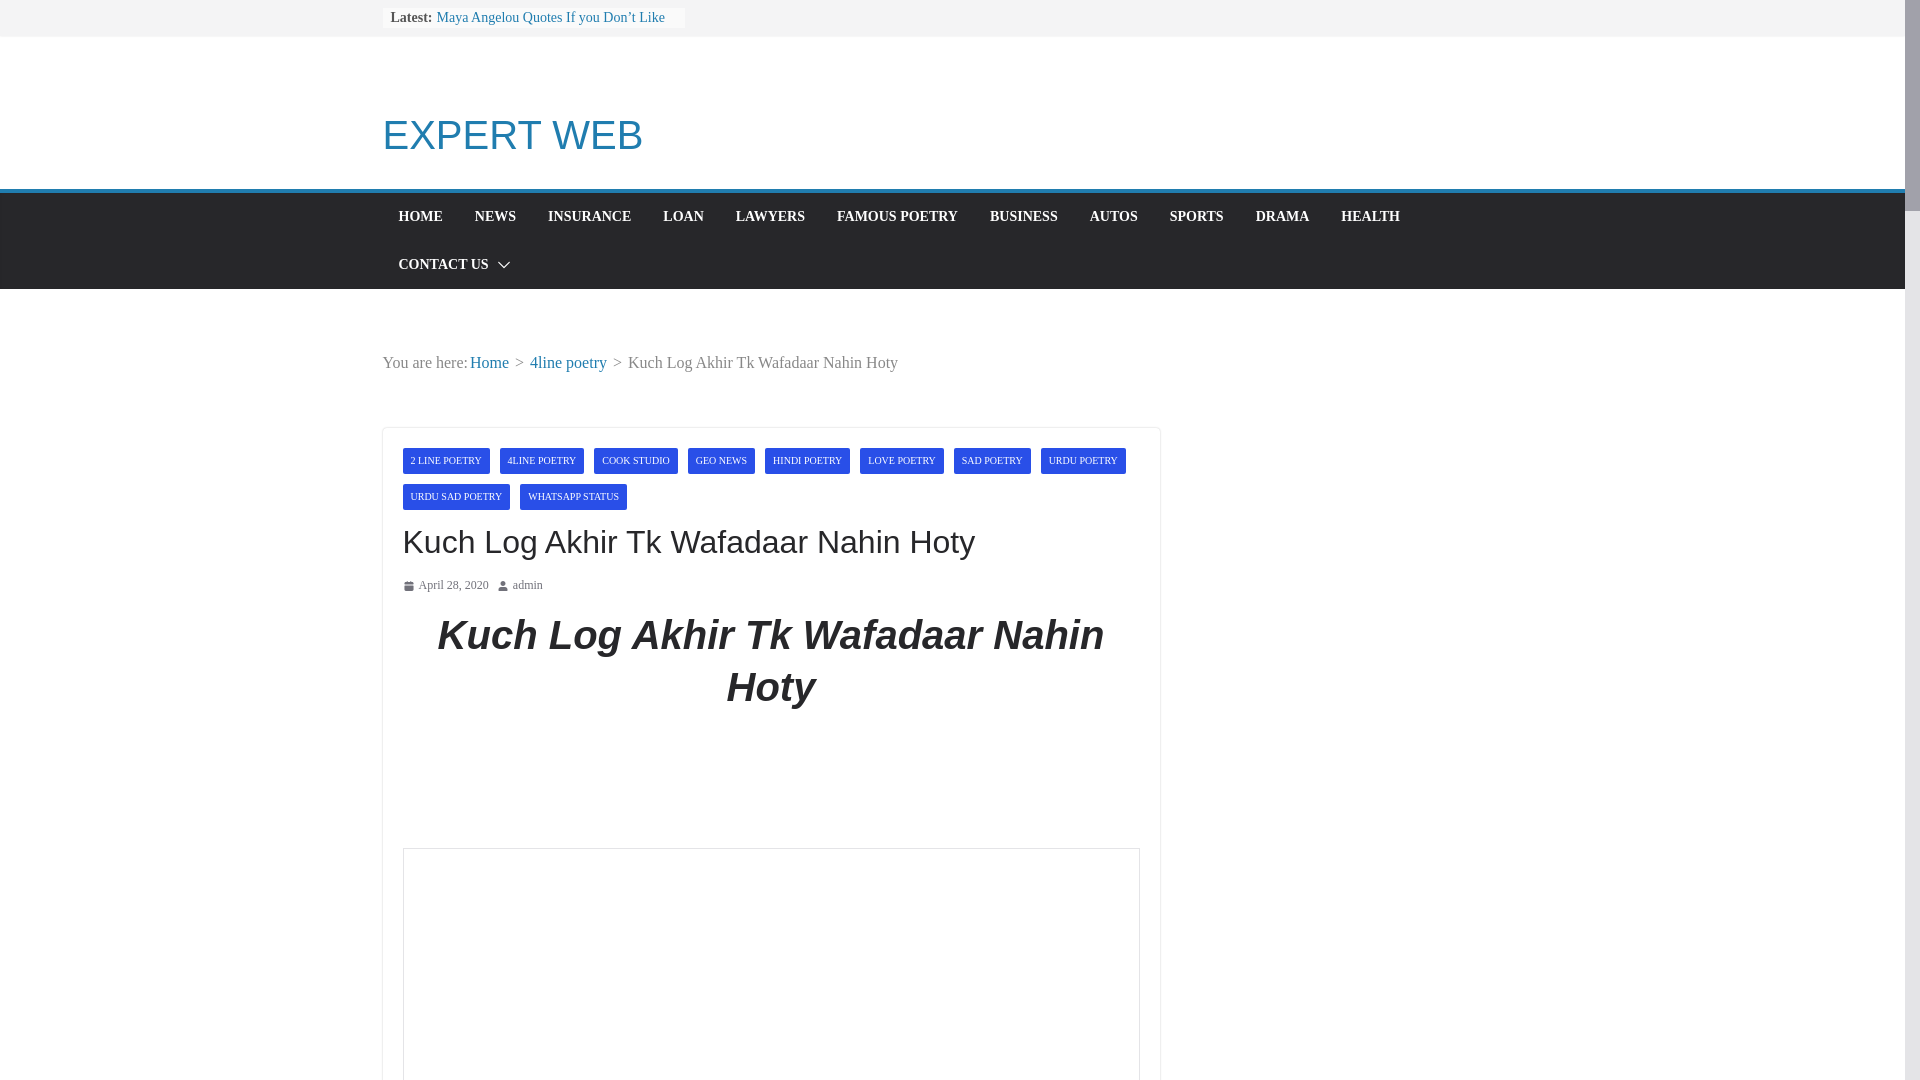  I want to click on Kuch Log Akhir Tk Wafadaar Nahin Hoty, so click(770, 968).